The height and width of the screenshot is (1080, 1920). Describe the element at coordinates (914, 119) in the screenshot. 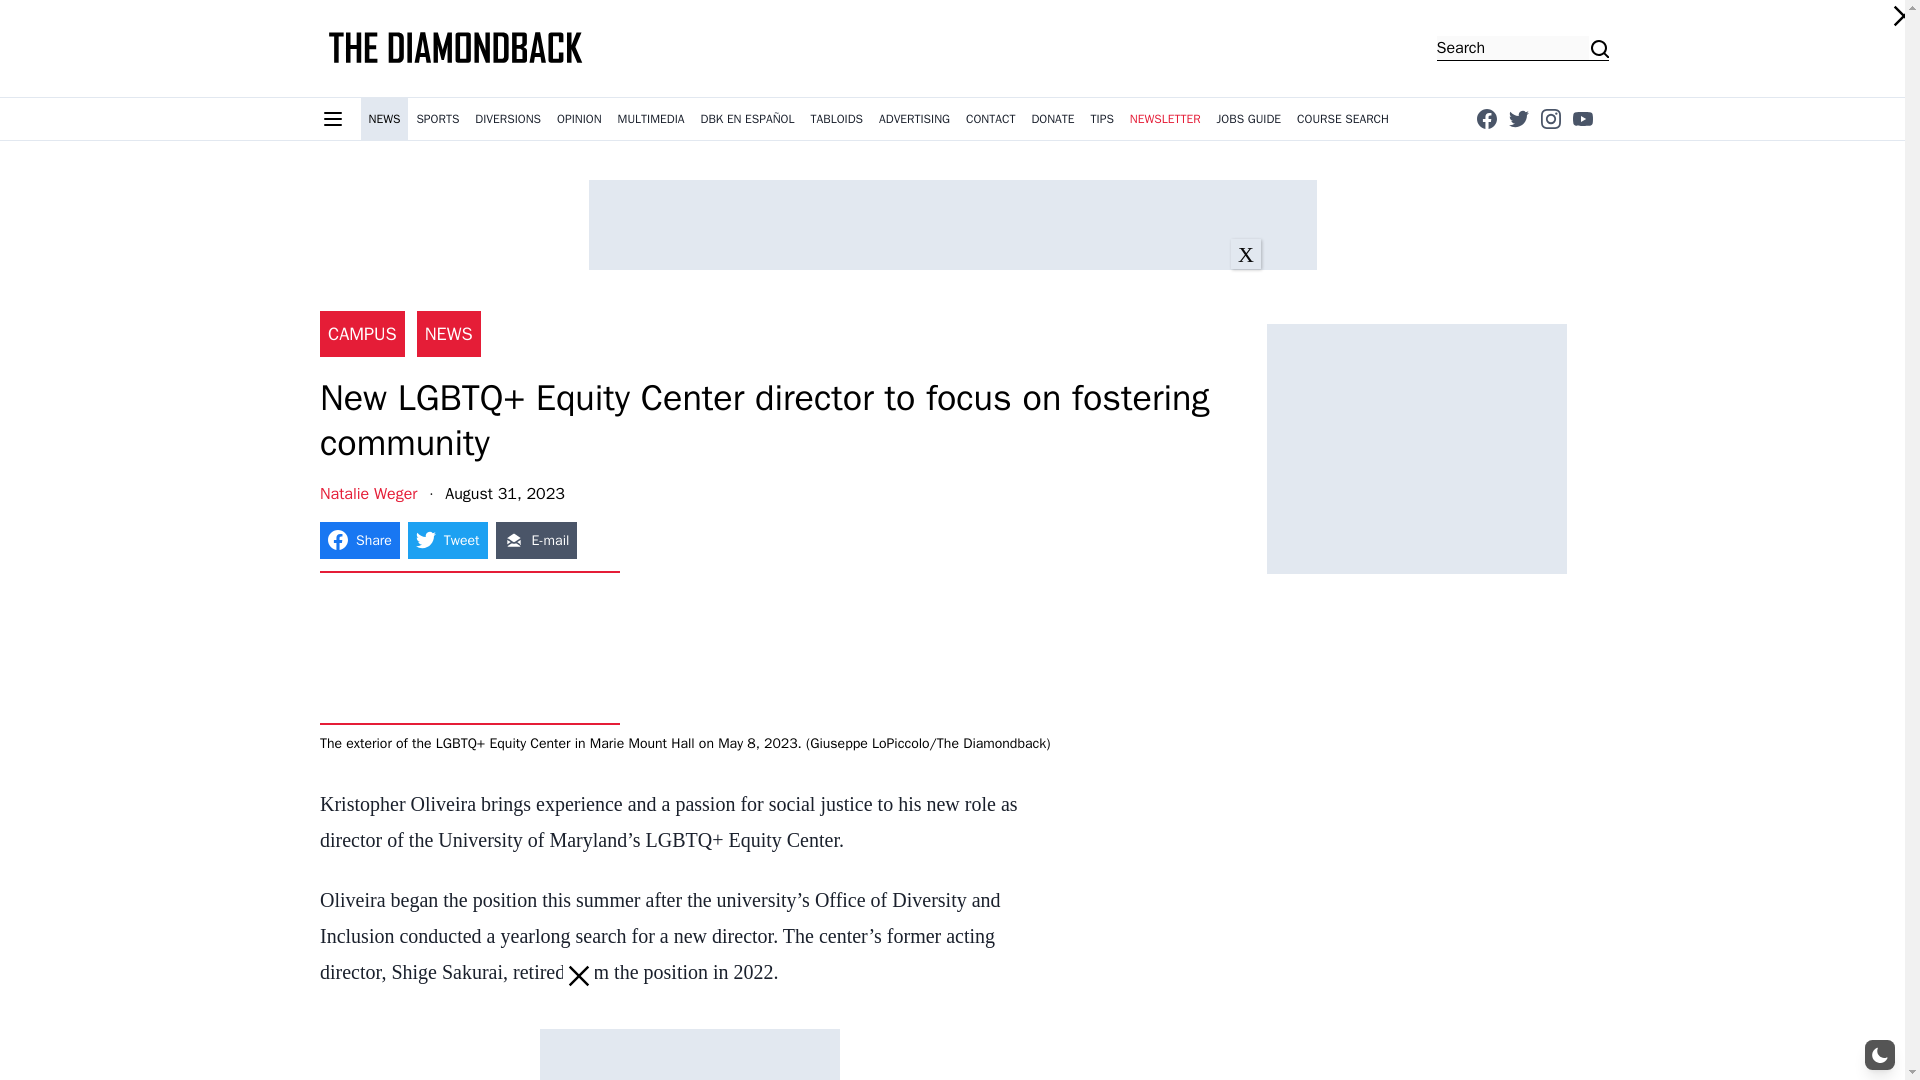

I see `ADVERTISING` at that location.